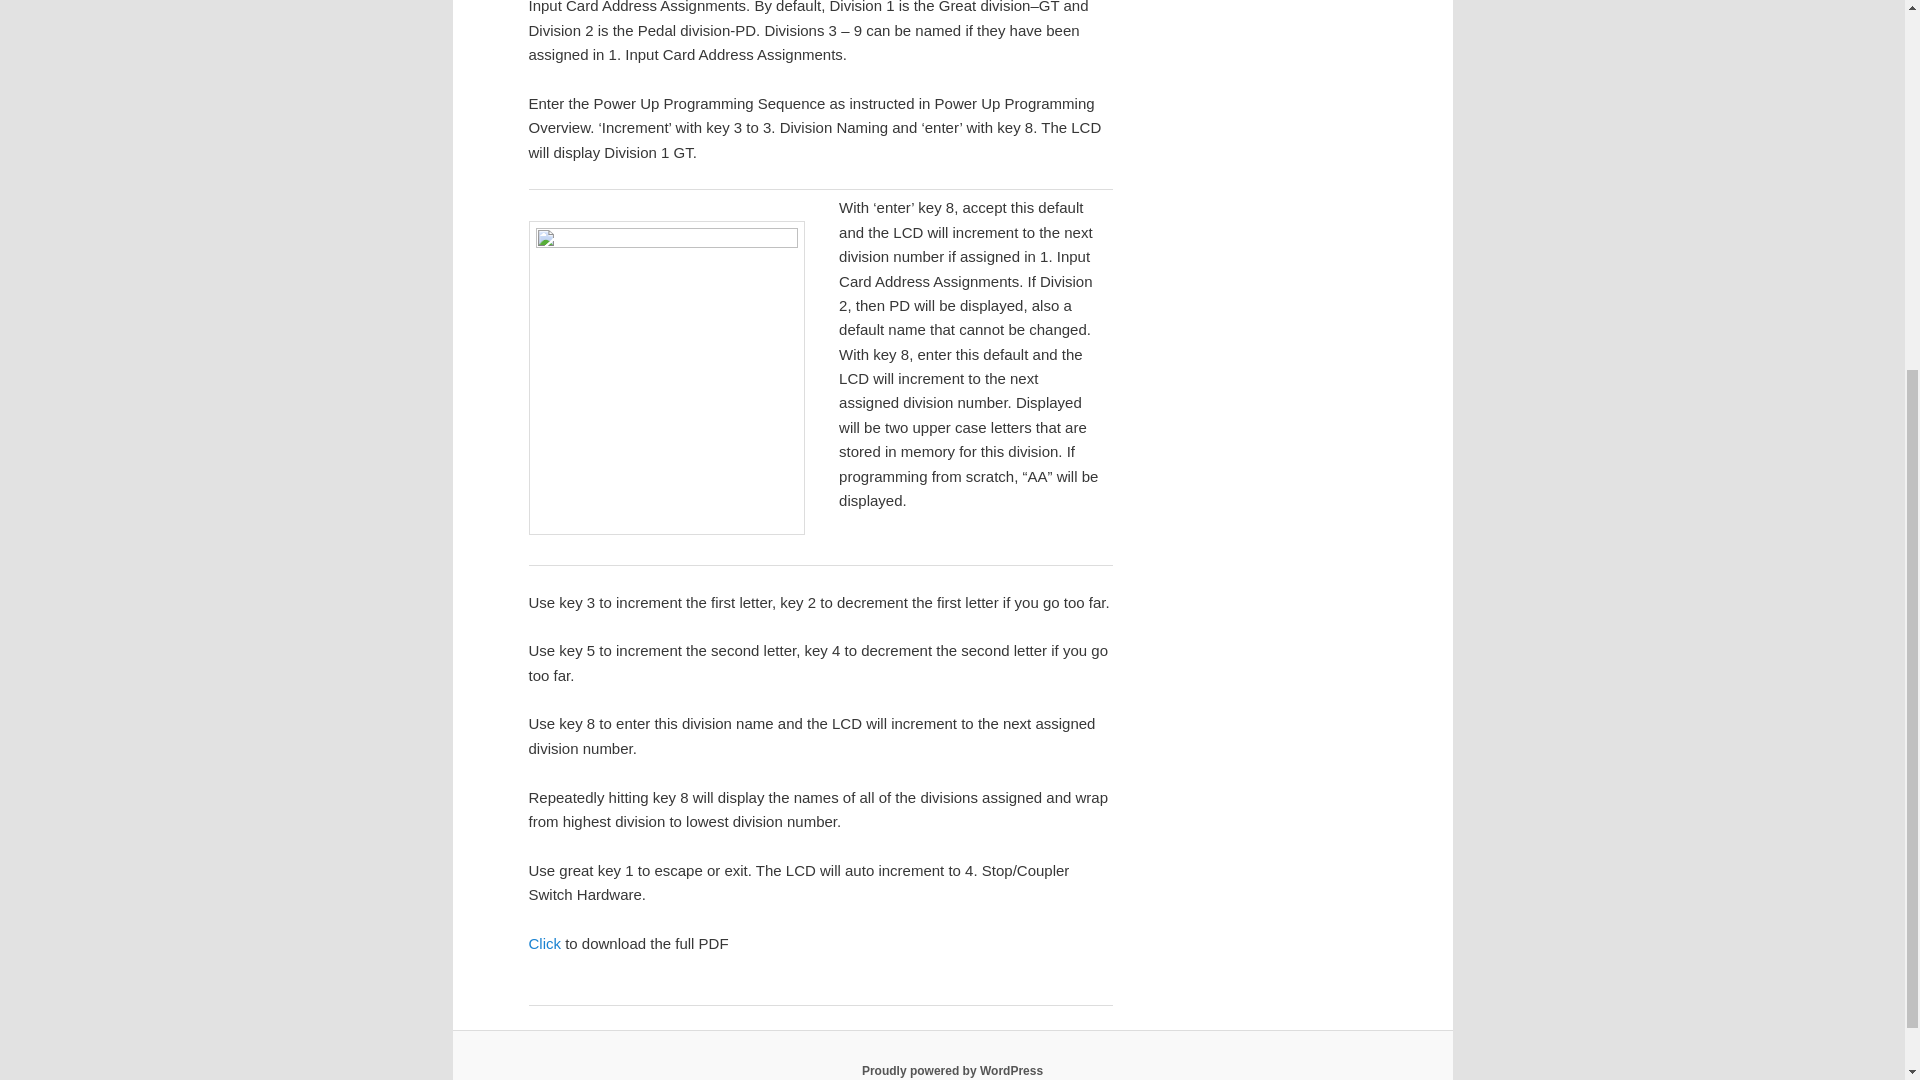 This screenshot has height=1080, width=1920. I want to click on Click, so click(544, 943).